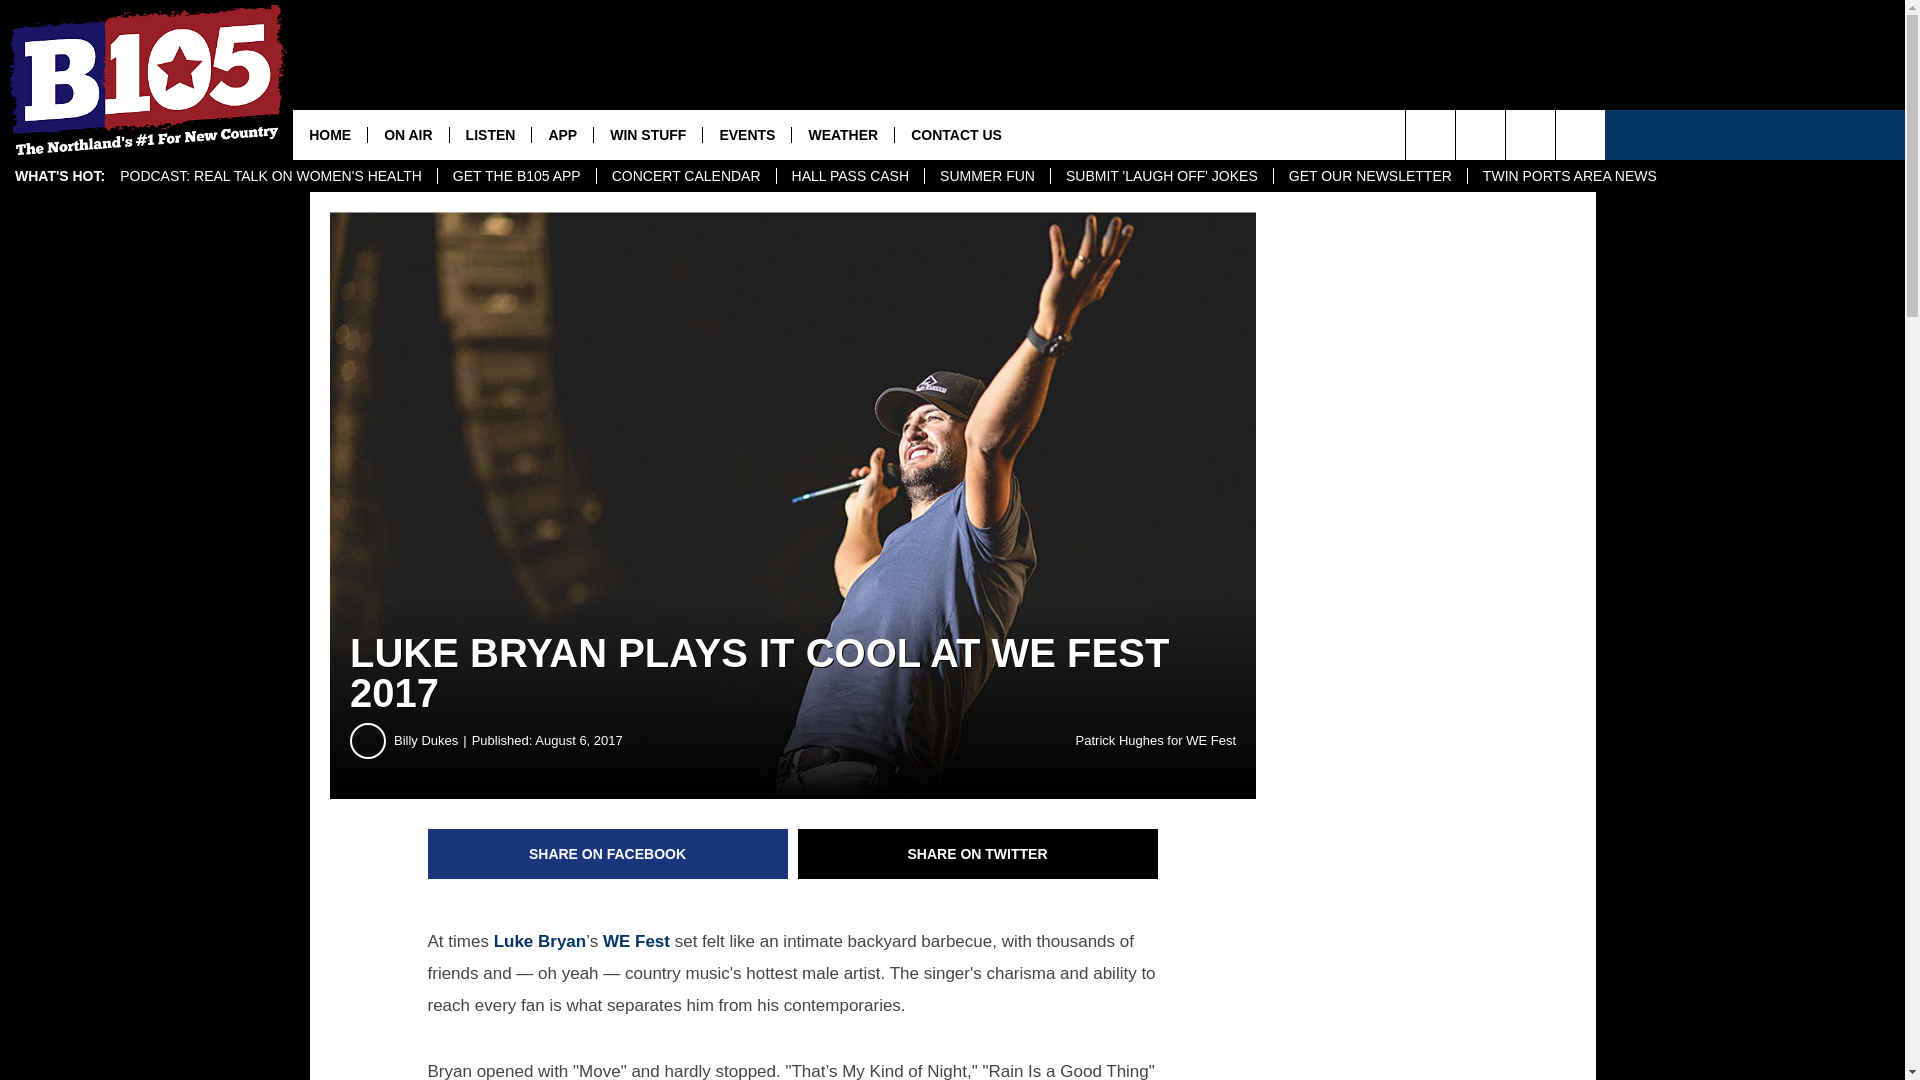  What do you see at coordinates (1161, 176) in the screenshot?
I see `SUBMIT 'LAUGH OFF' JOKES` at bounding box center [1161, 176].